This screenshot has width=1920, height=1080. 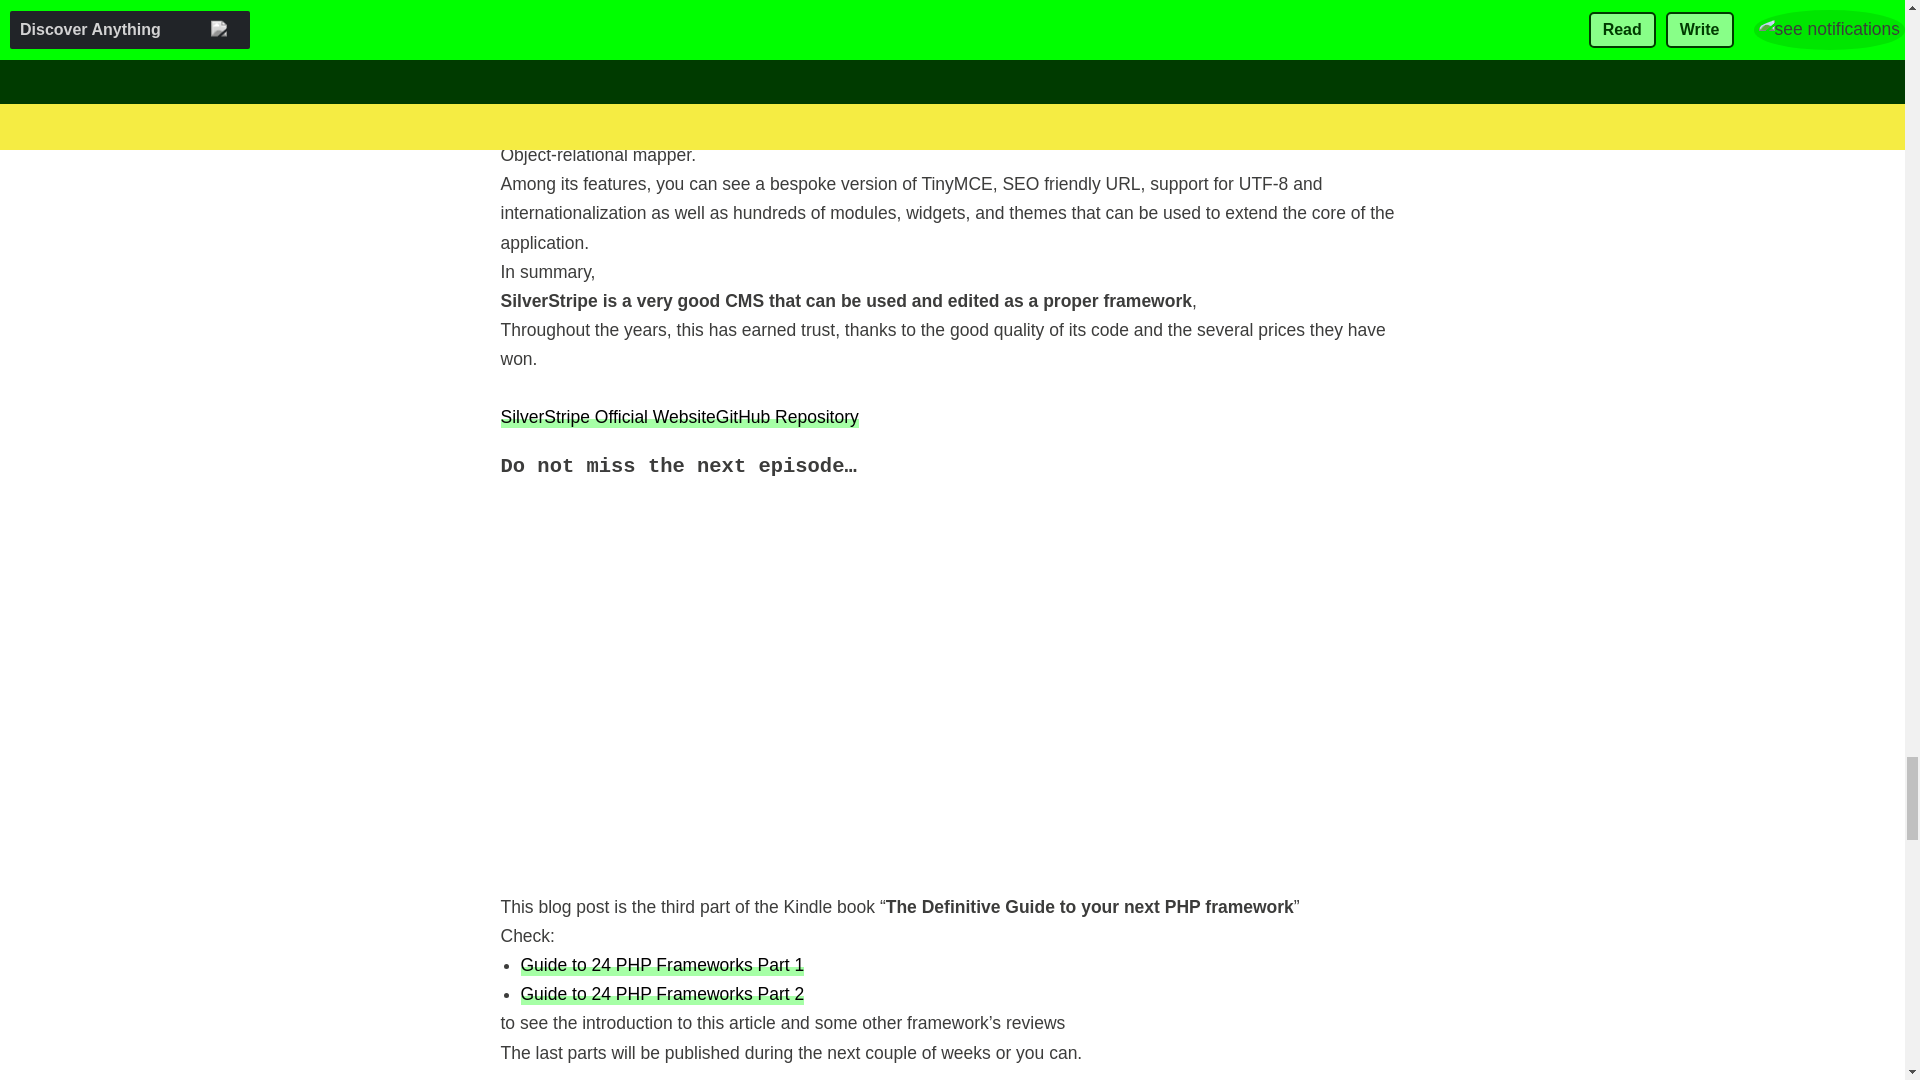 I want to click on GitHub Repository, so click(x=787, y=416).